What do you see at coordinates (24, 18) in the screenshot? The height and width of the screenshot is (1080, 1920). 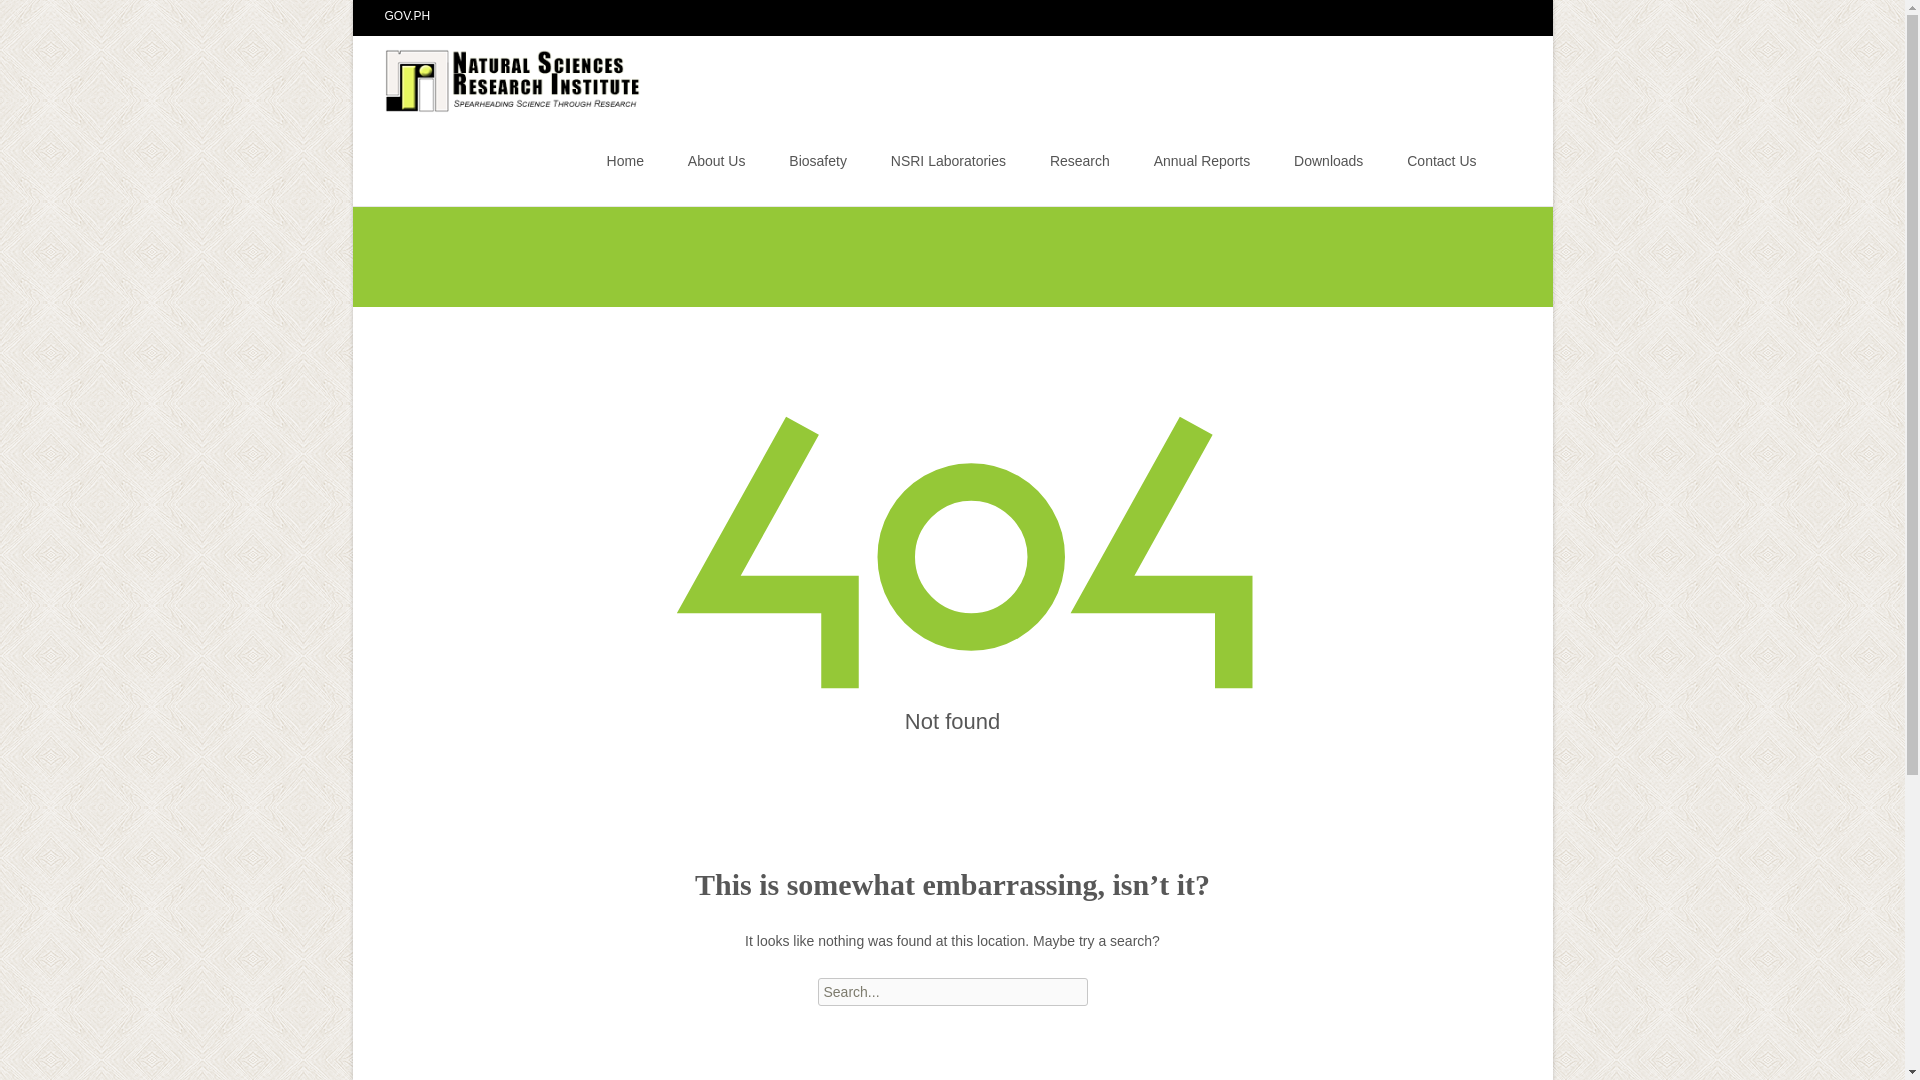 I see `Search` at bounding box center [24, 18].